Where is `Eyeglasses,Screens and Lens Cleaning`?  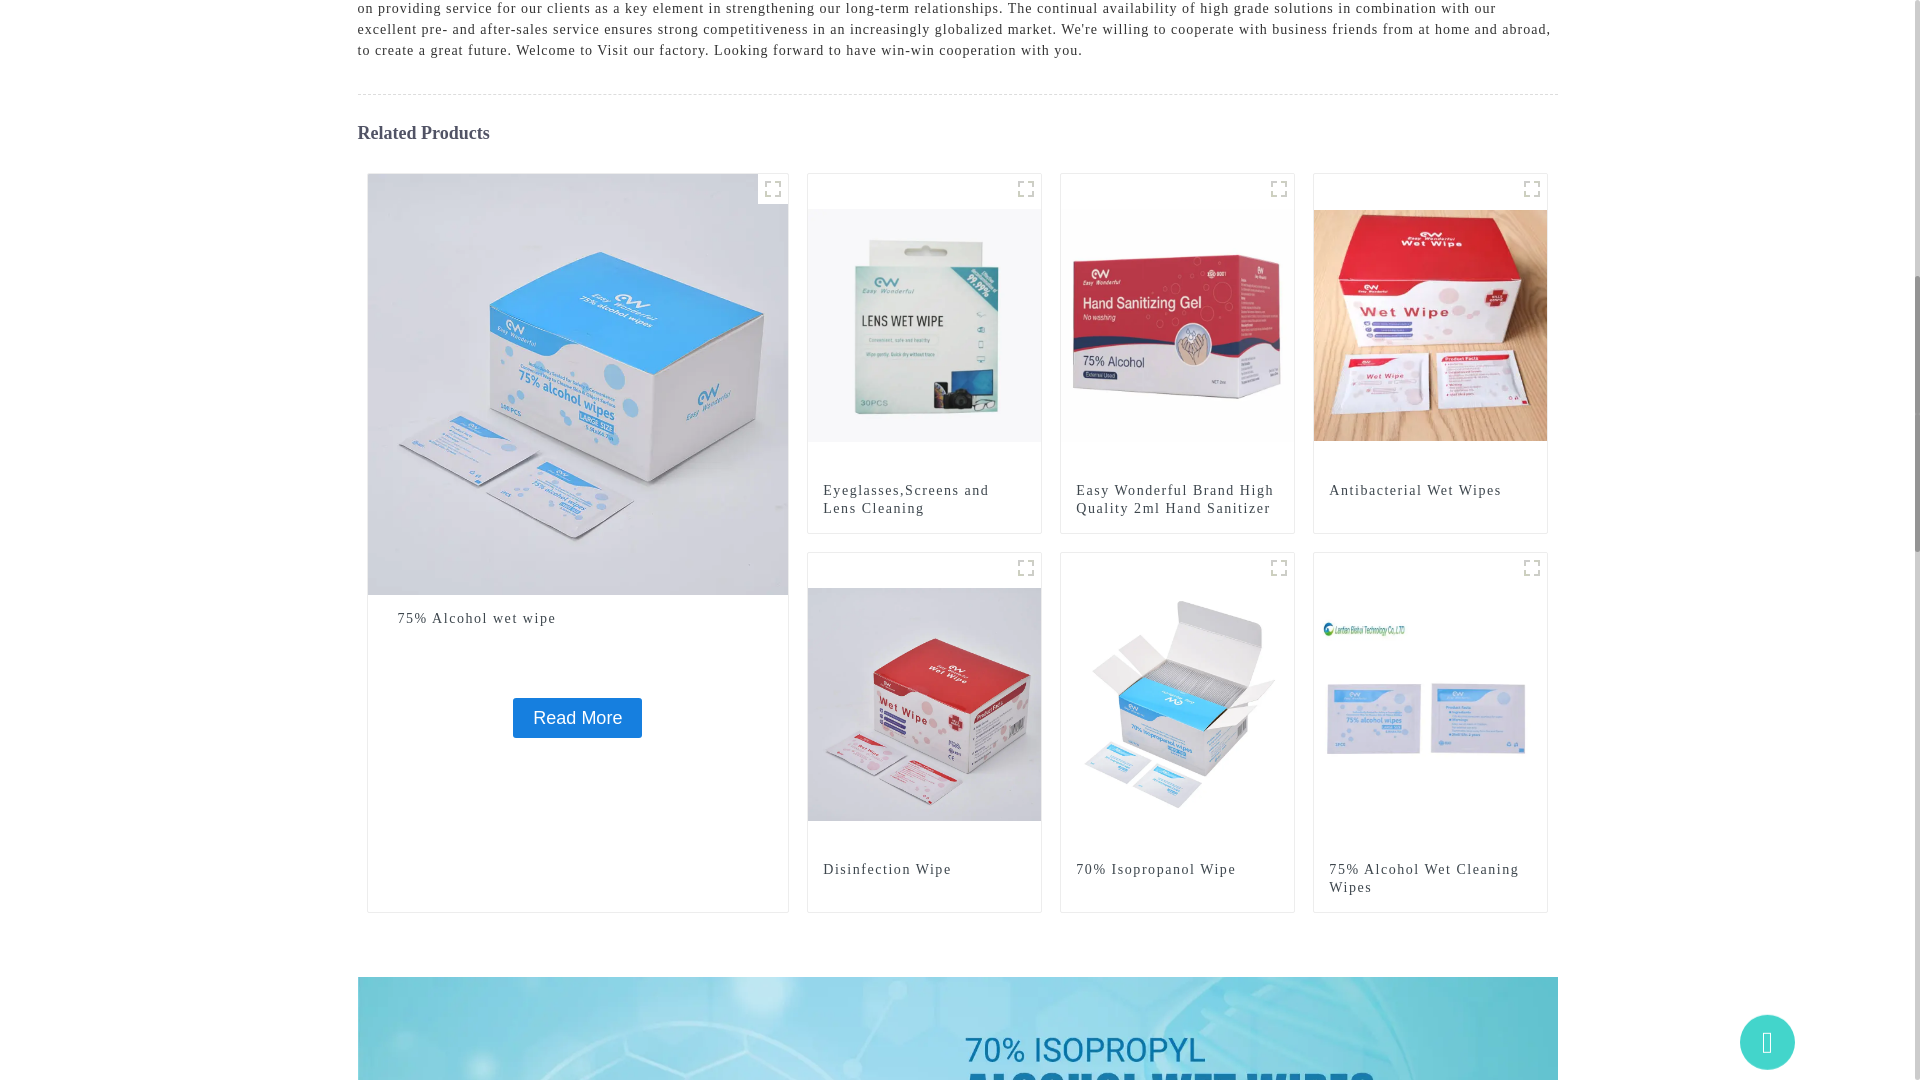 Eyeglasses,Screens and Lens Cleaning is located at coordinates (924, 324).